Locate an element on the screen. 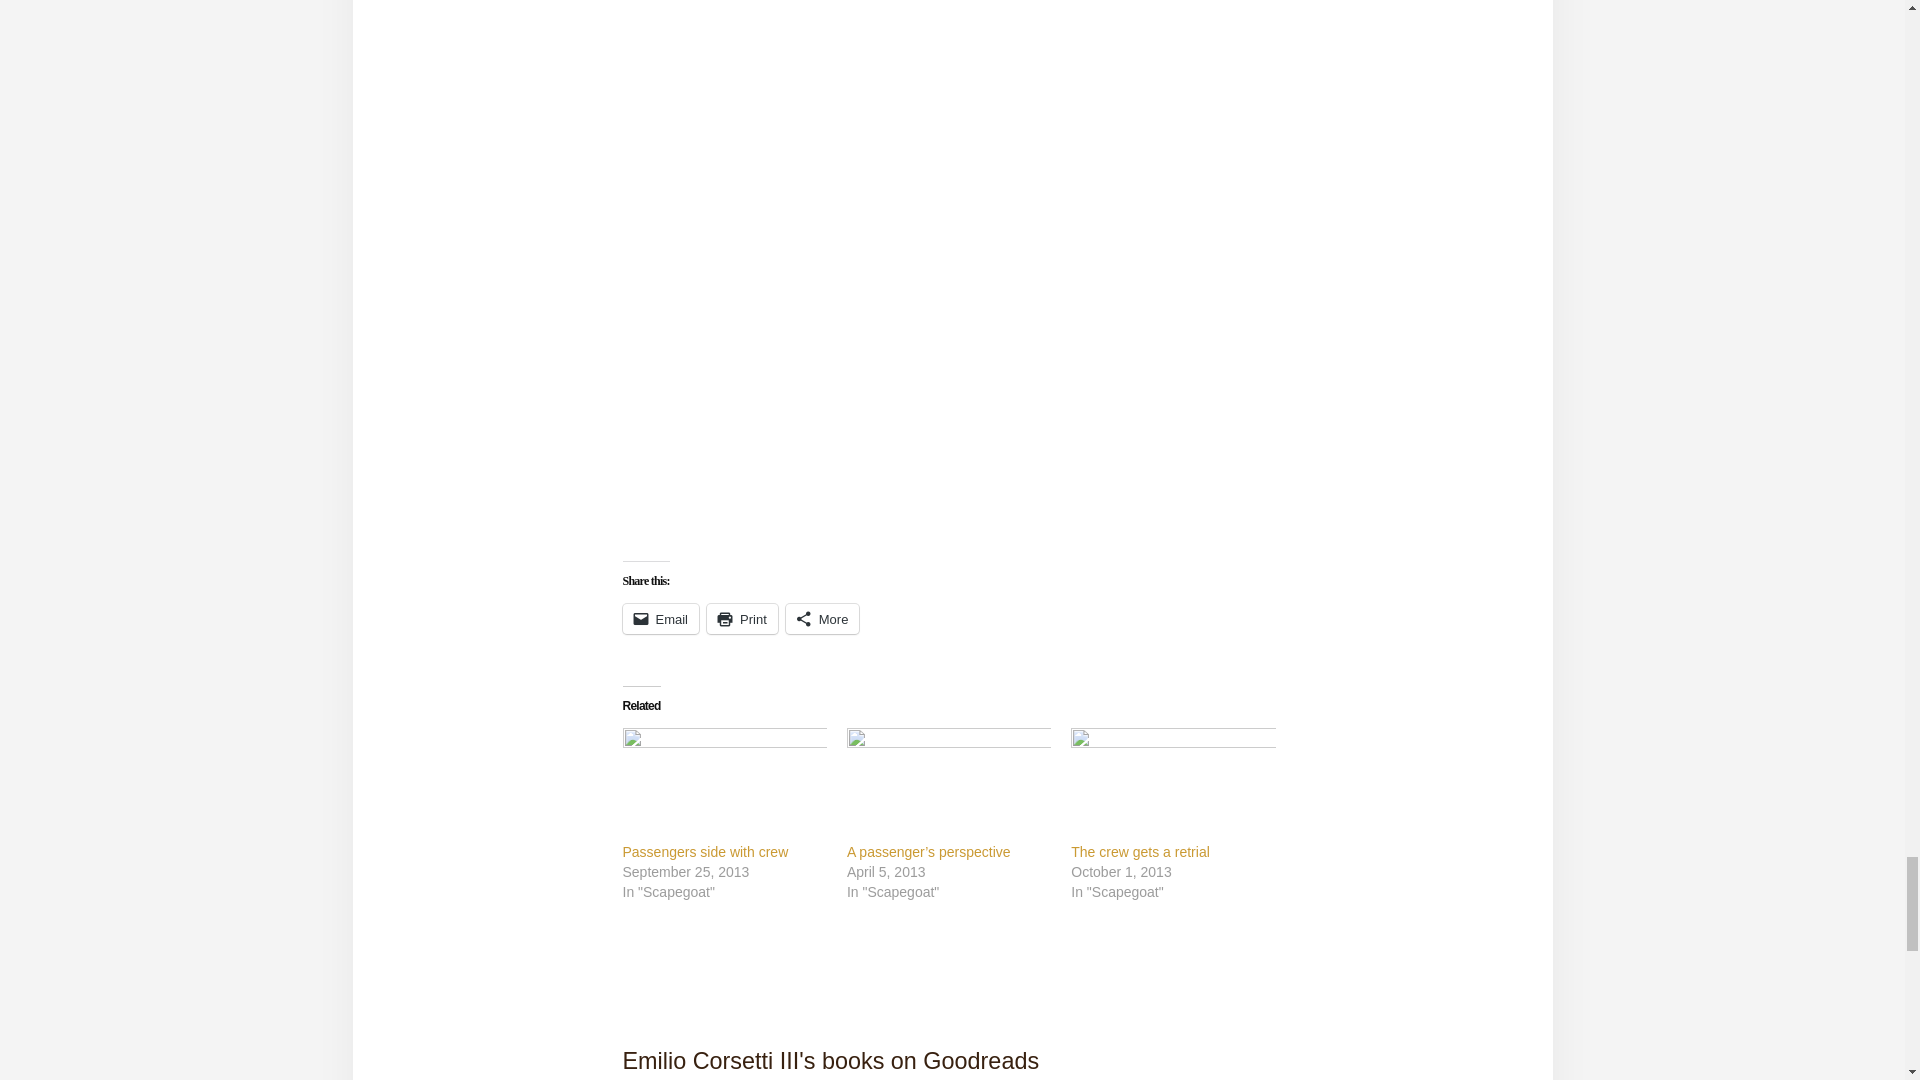  Passengers side with crew is located at coordinates (724, 783).